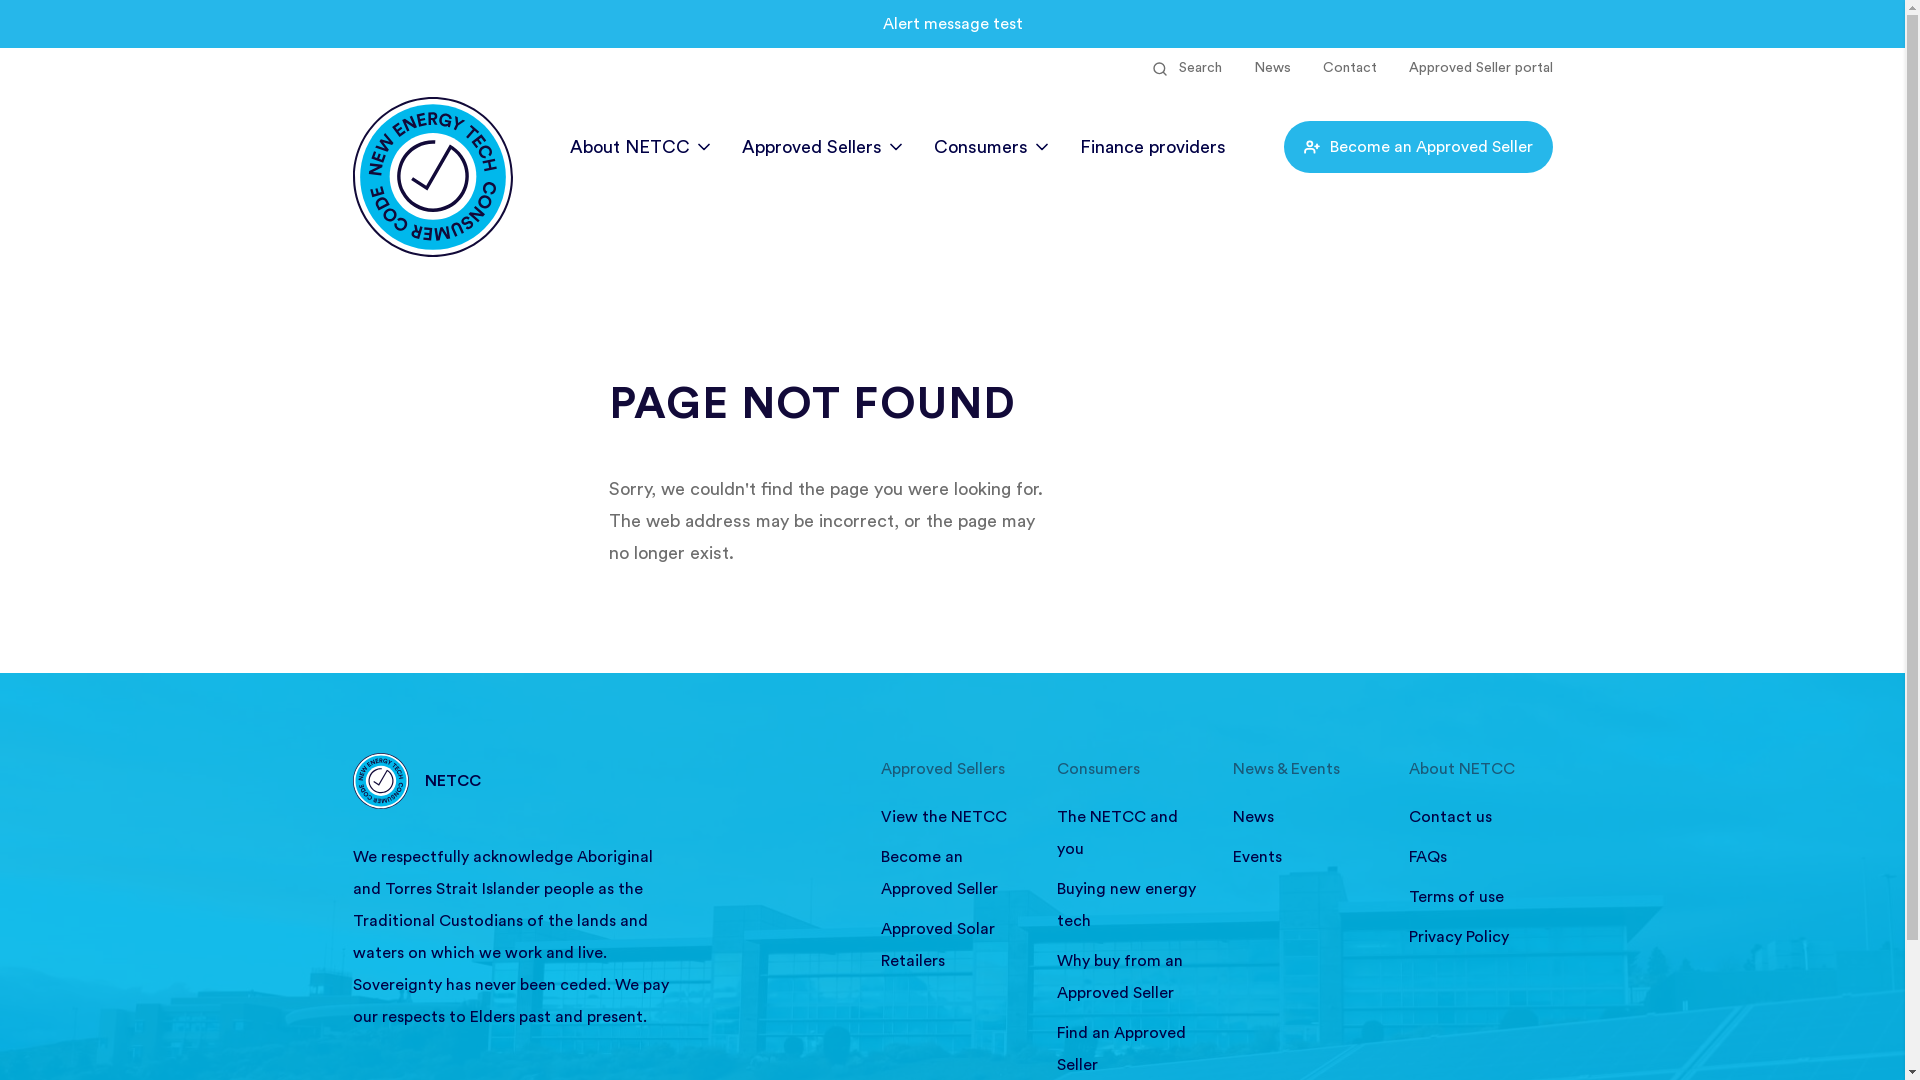 This screenshot has height=1080, width=1920. Describe the element at coordinates (952, 872) in the screenshot. I see `Become an Approved Seller` at that location.